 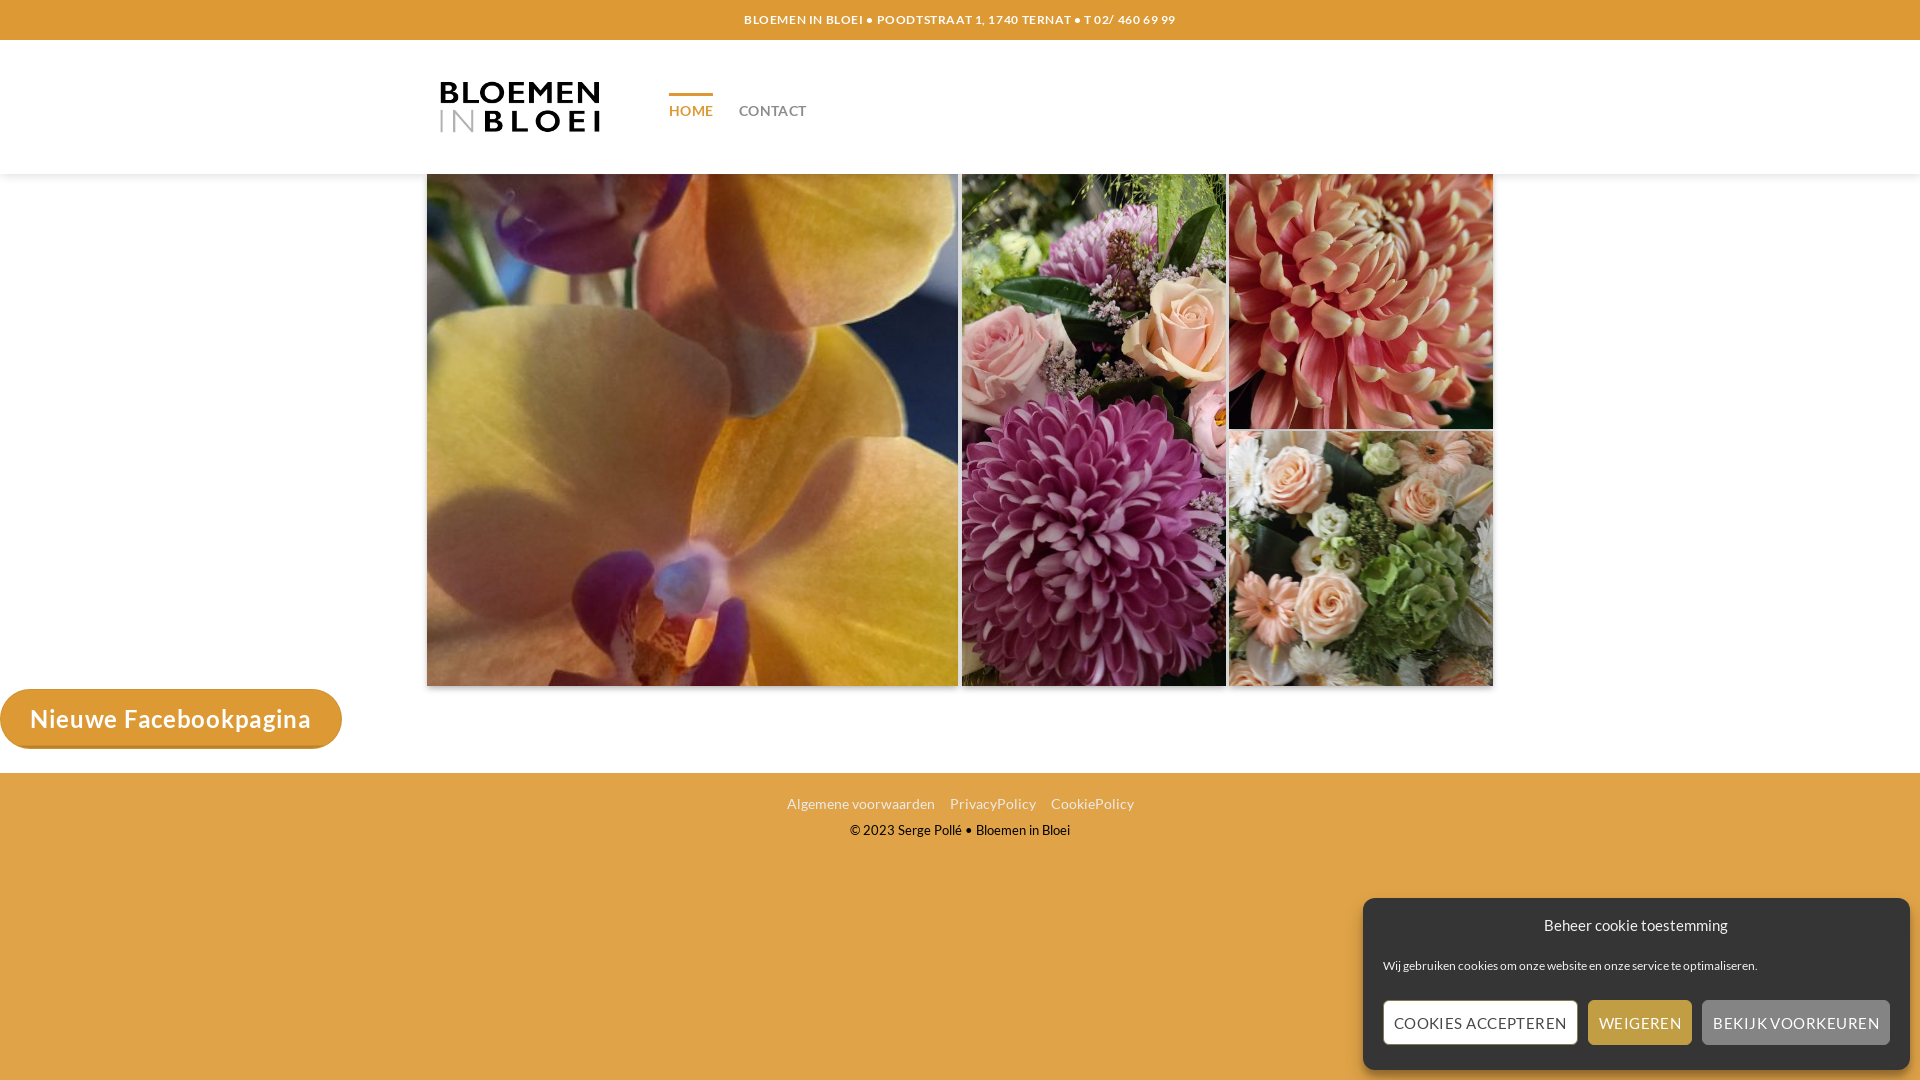 What do you see at coordinates (171, 719) in the screenshot?
I see `Nieuwe Facebookpagina` at bounding box center [171, 719].